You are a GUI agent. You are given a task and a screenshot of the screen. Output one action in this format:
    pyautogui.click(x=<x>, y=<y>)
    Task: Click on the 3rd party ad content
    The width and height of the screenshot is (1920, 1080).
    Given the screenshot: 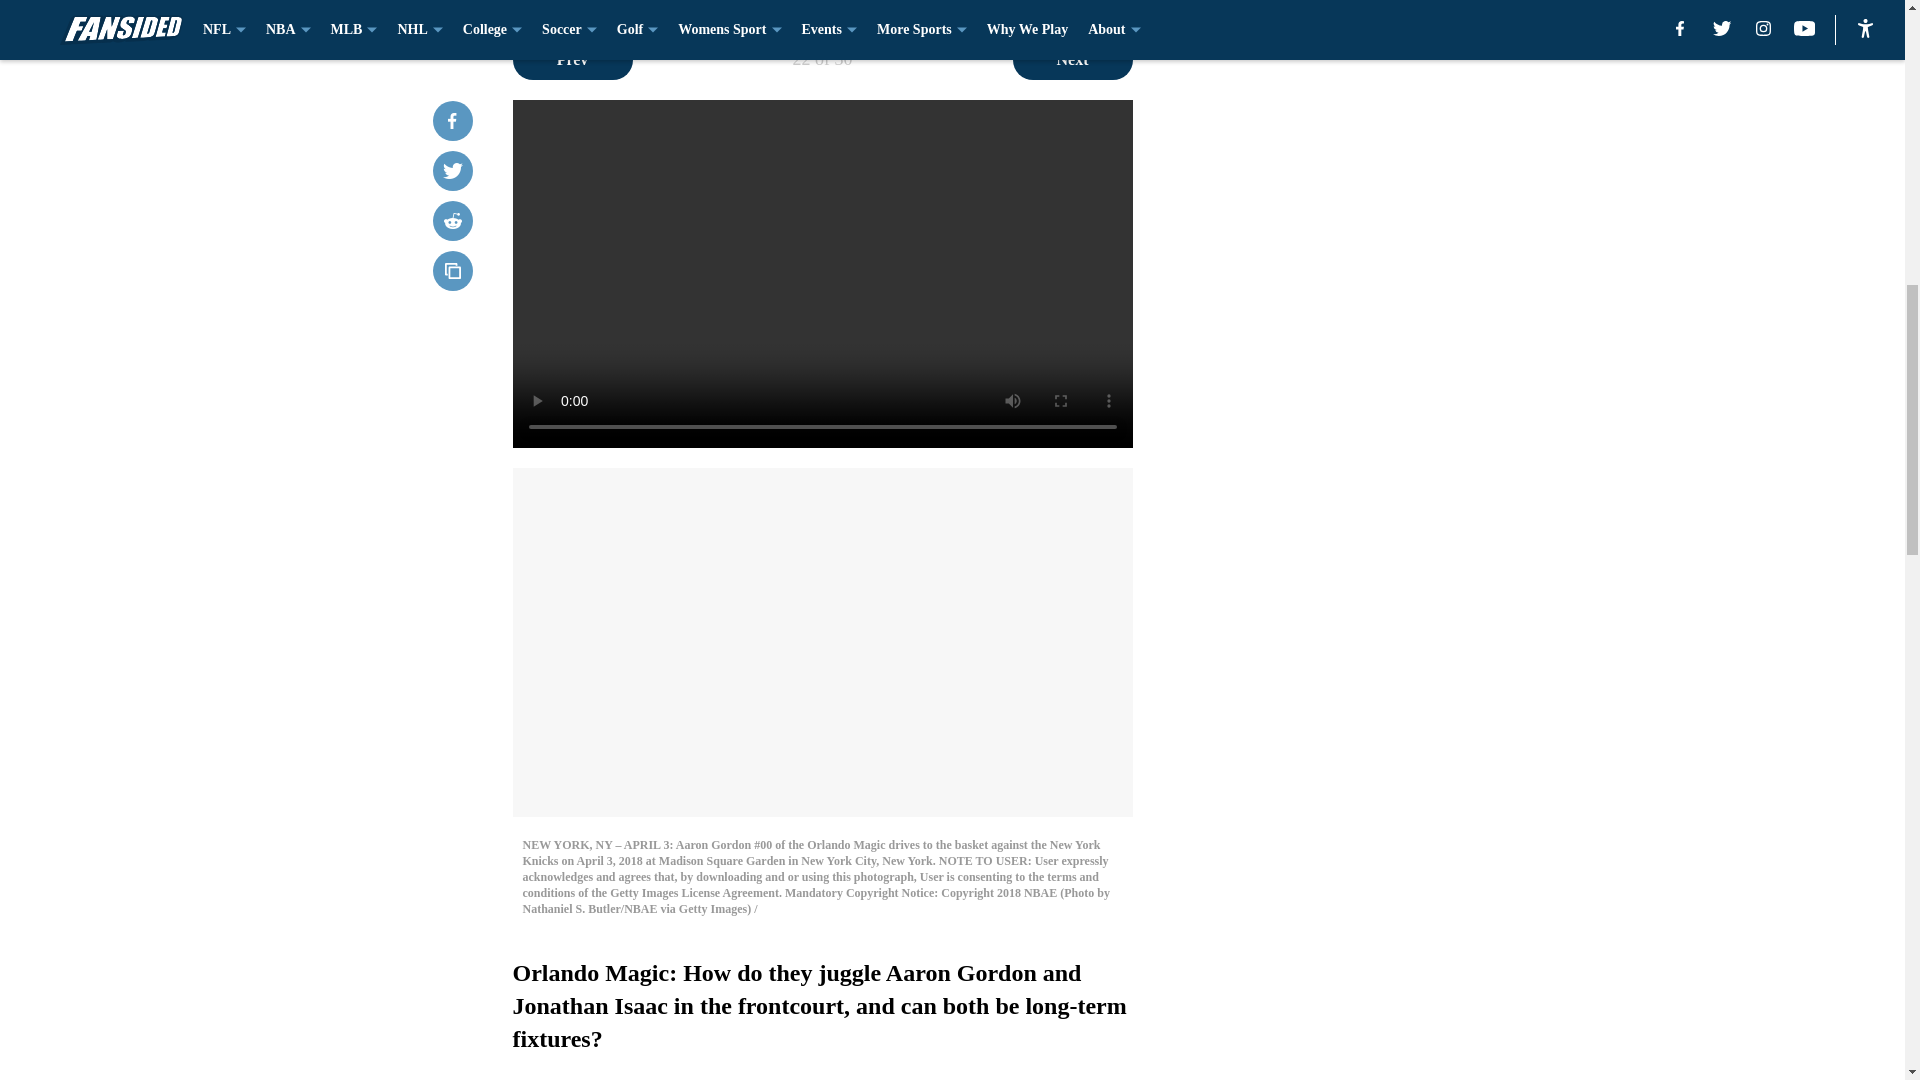 What is the action you would take?
    pyautogui.click(x=1382, y=454)
    